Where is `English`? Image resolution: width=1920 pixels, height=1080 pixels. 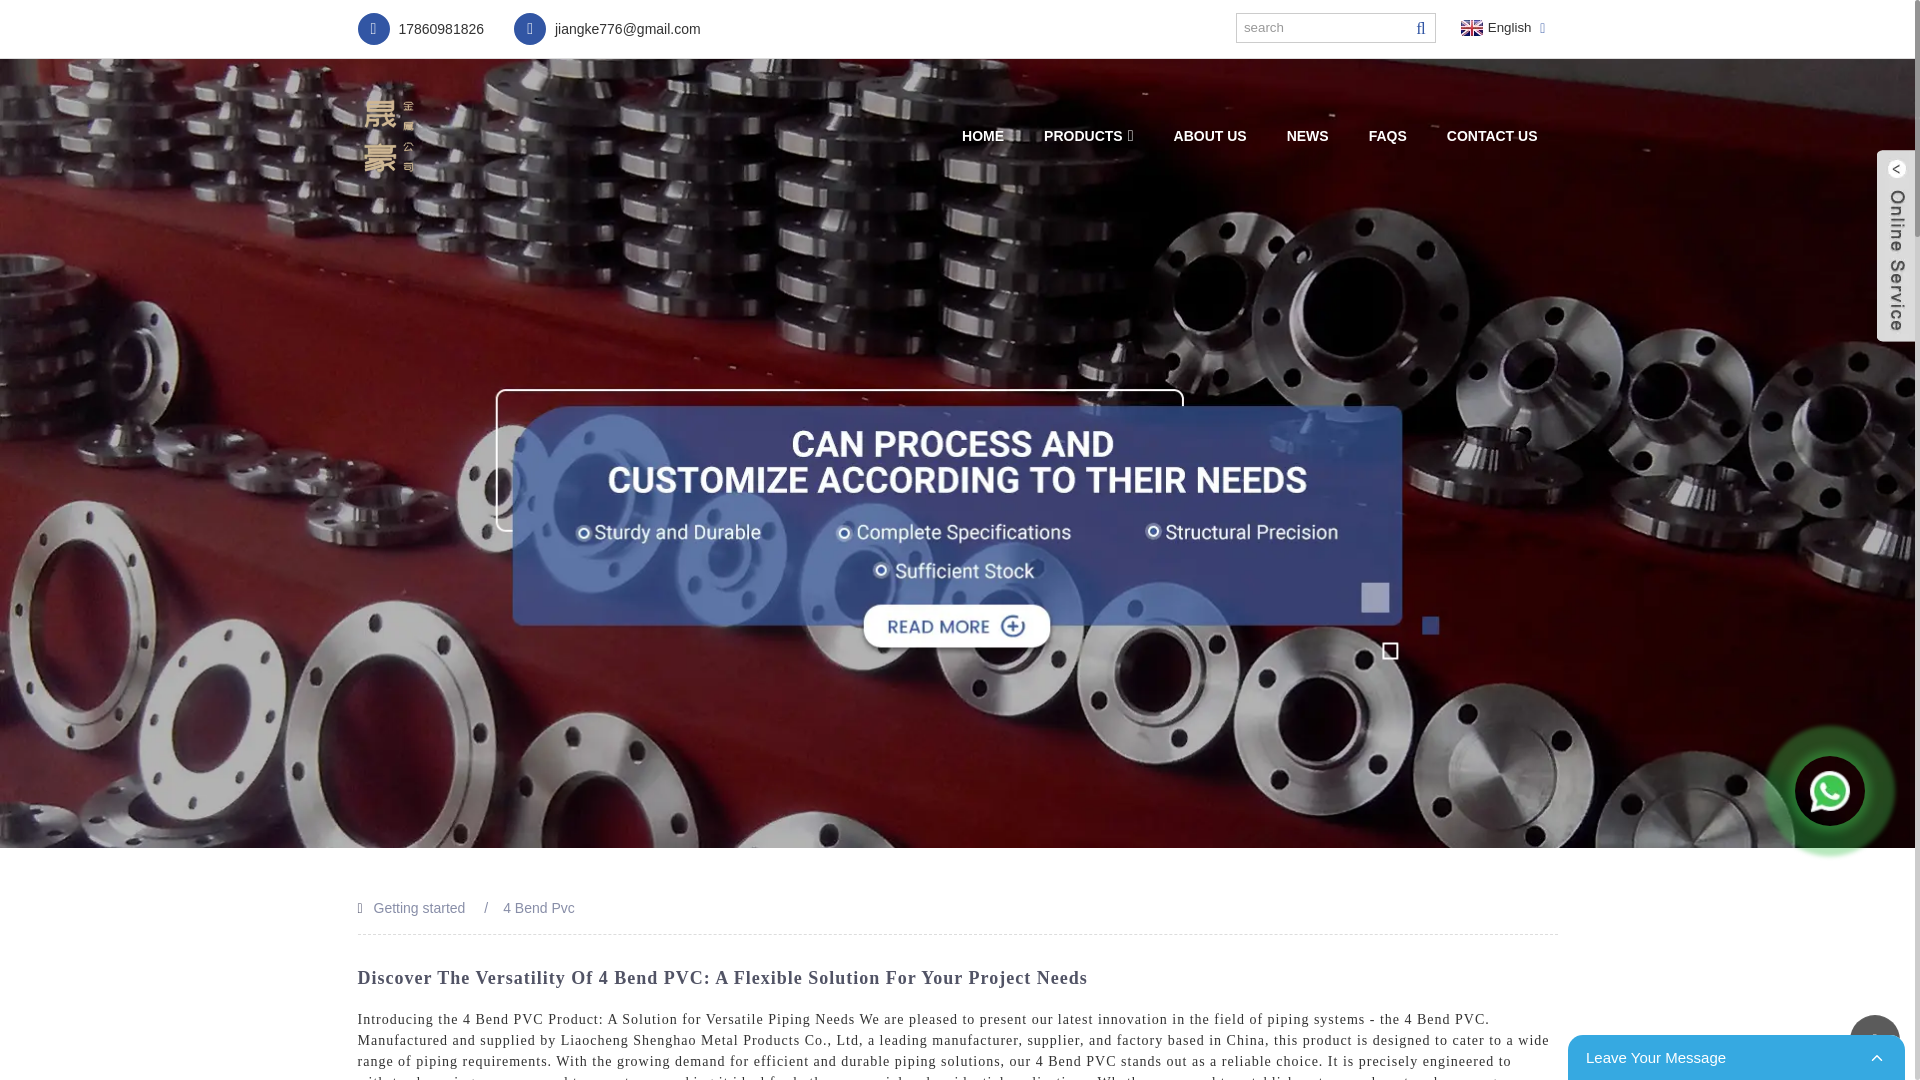
English is located at coordinates (1494, 28).